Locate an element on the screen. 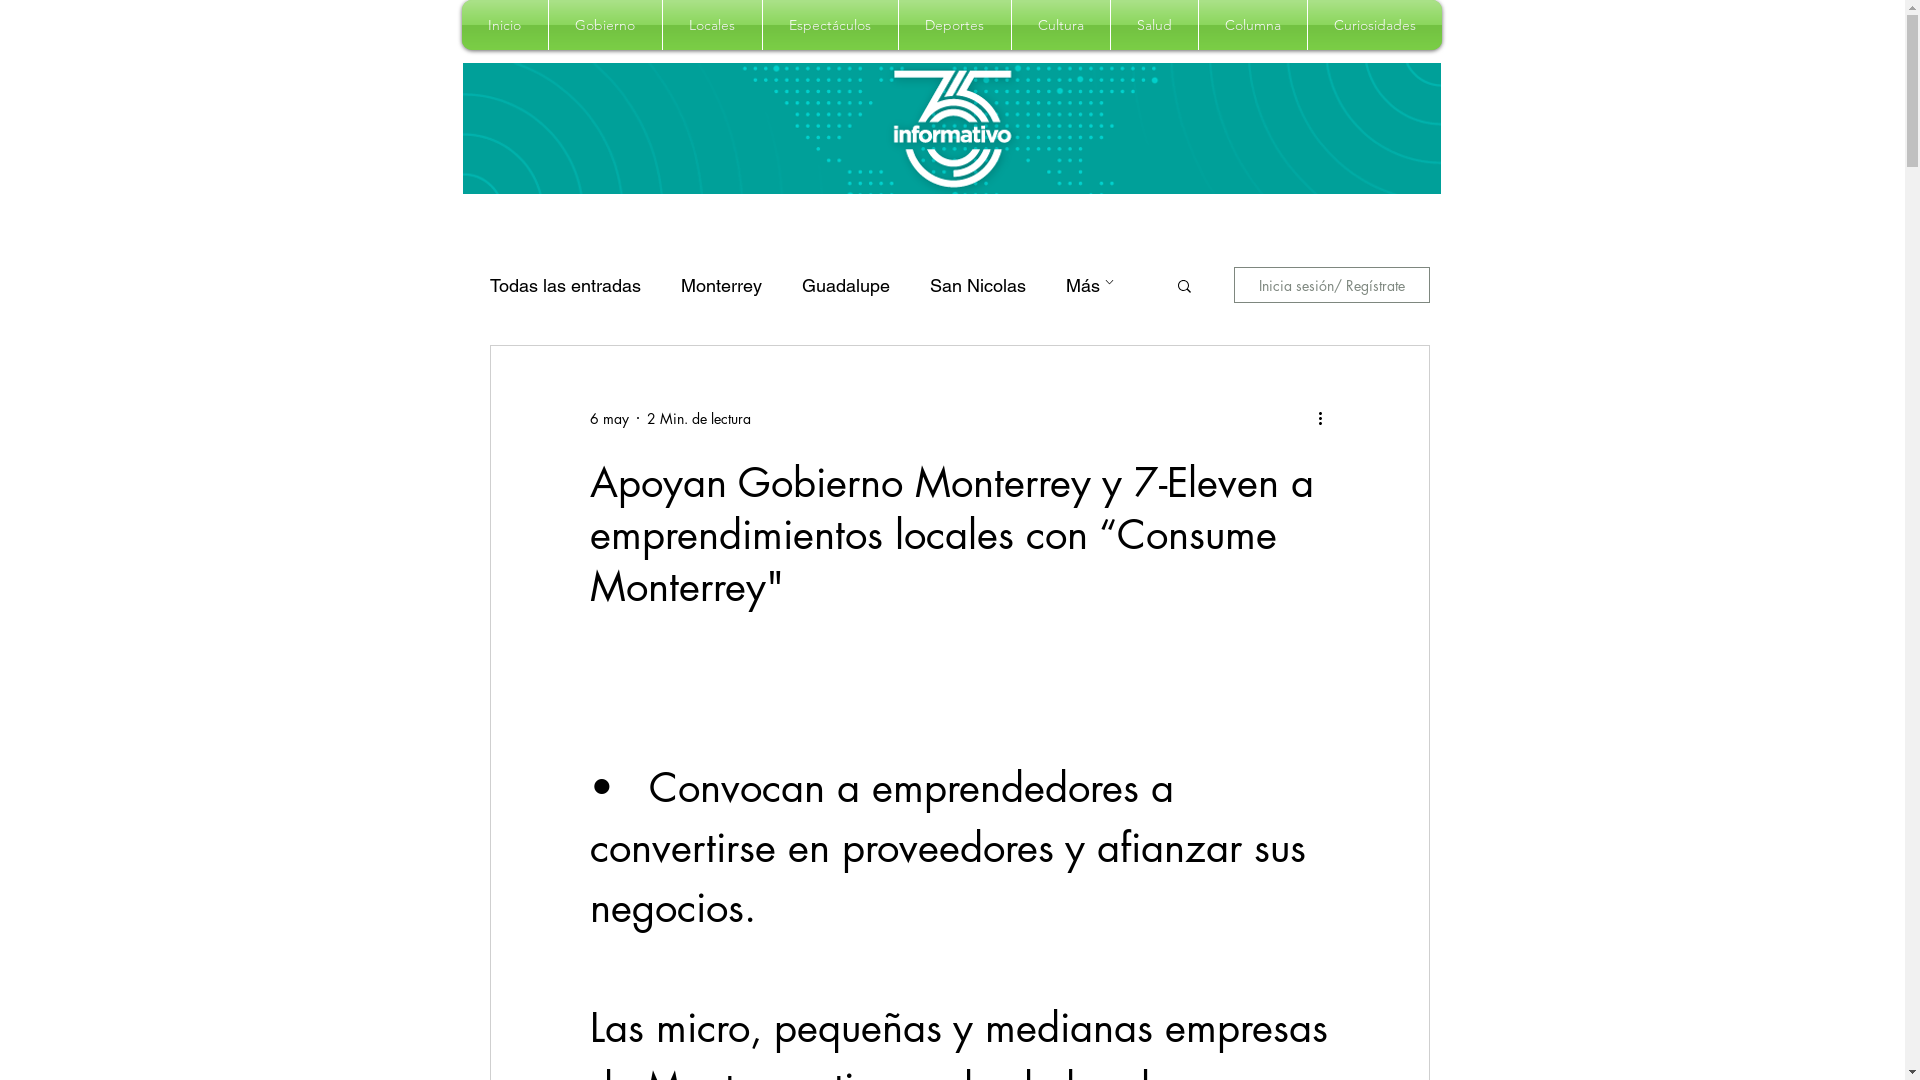  Apodaca is located at coordinates (1102, 284).